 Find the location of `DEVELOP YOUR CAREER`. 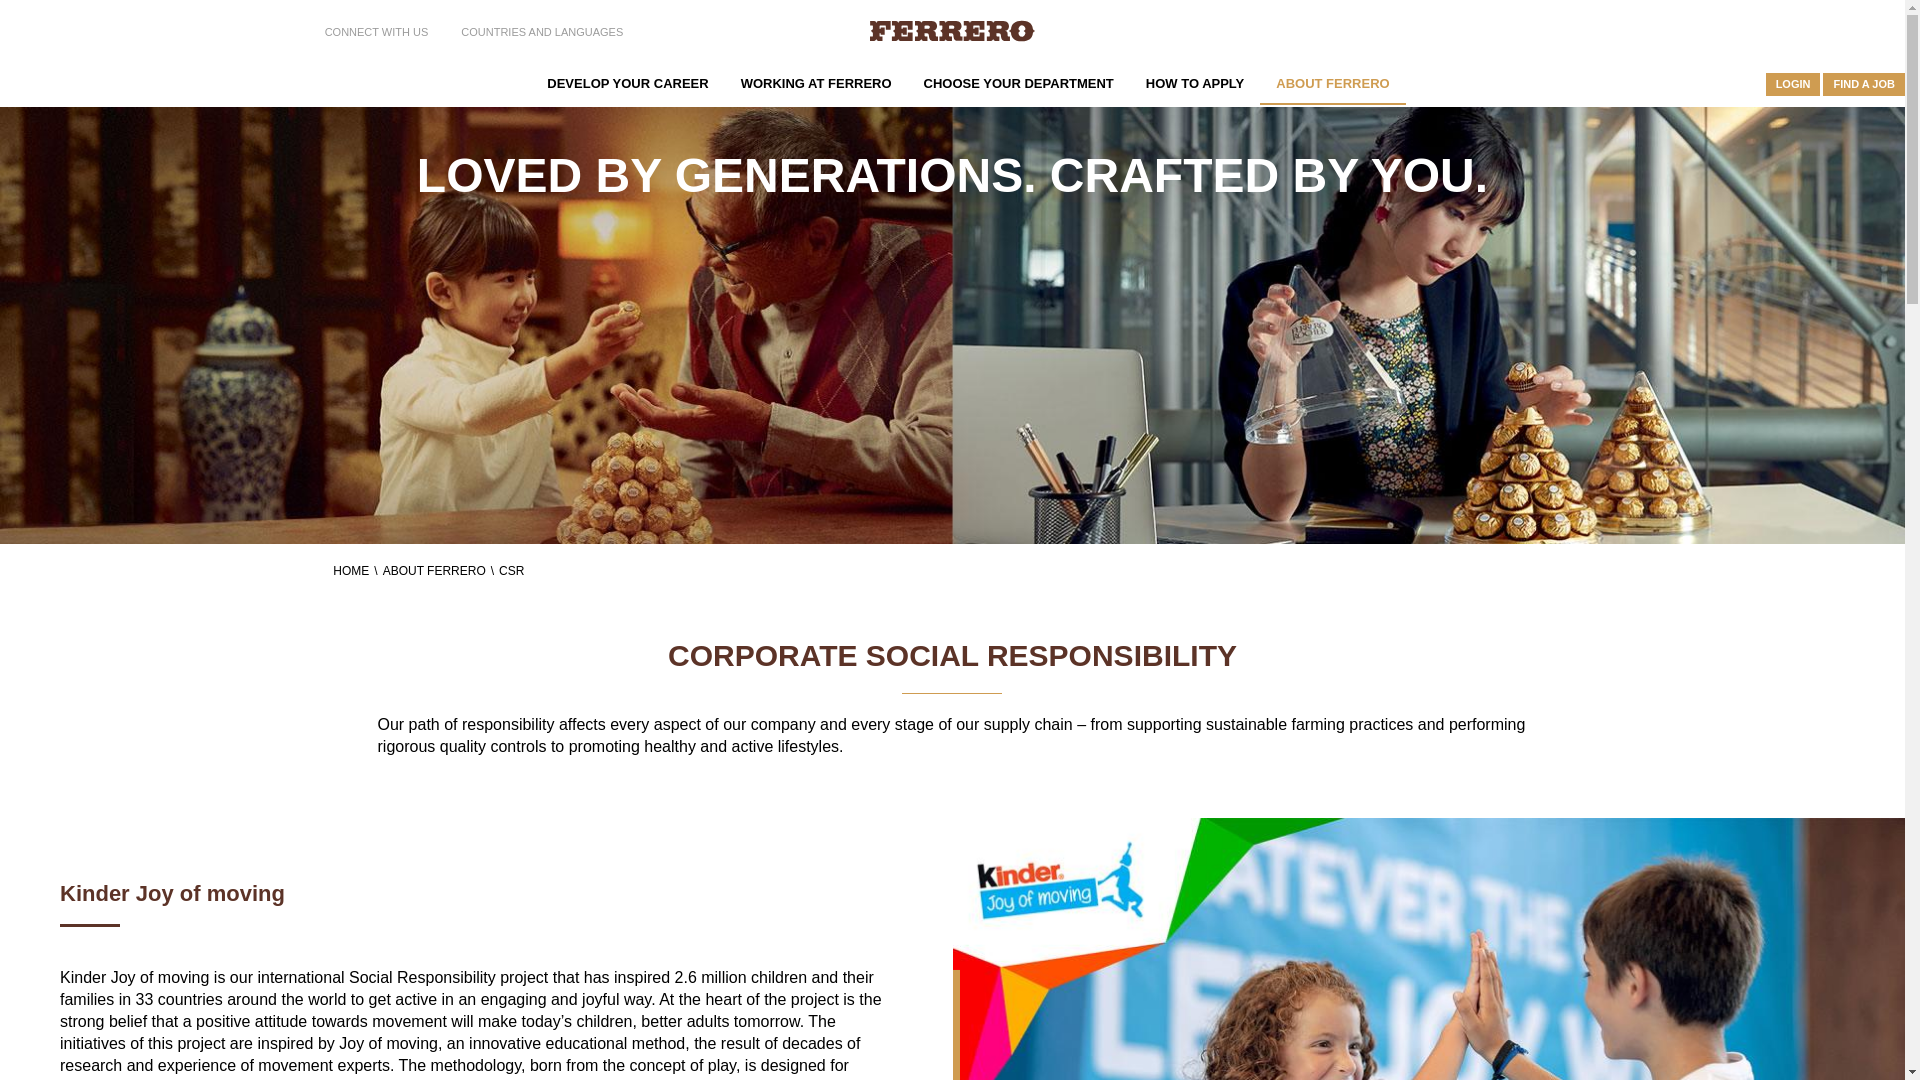

DEVELOP YOUR CAREER is located at coordinates (627, 82).